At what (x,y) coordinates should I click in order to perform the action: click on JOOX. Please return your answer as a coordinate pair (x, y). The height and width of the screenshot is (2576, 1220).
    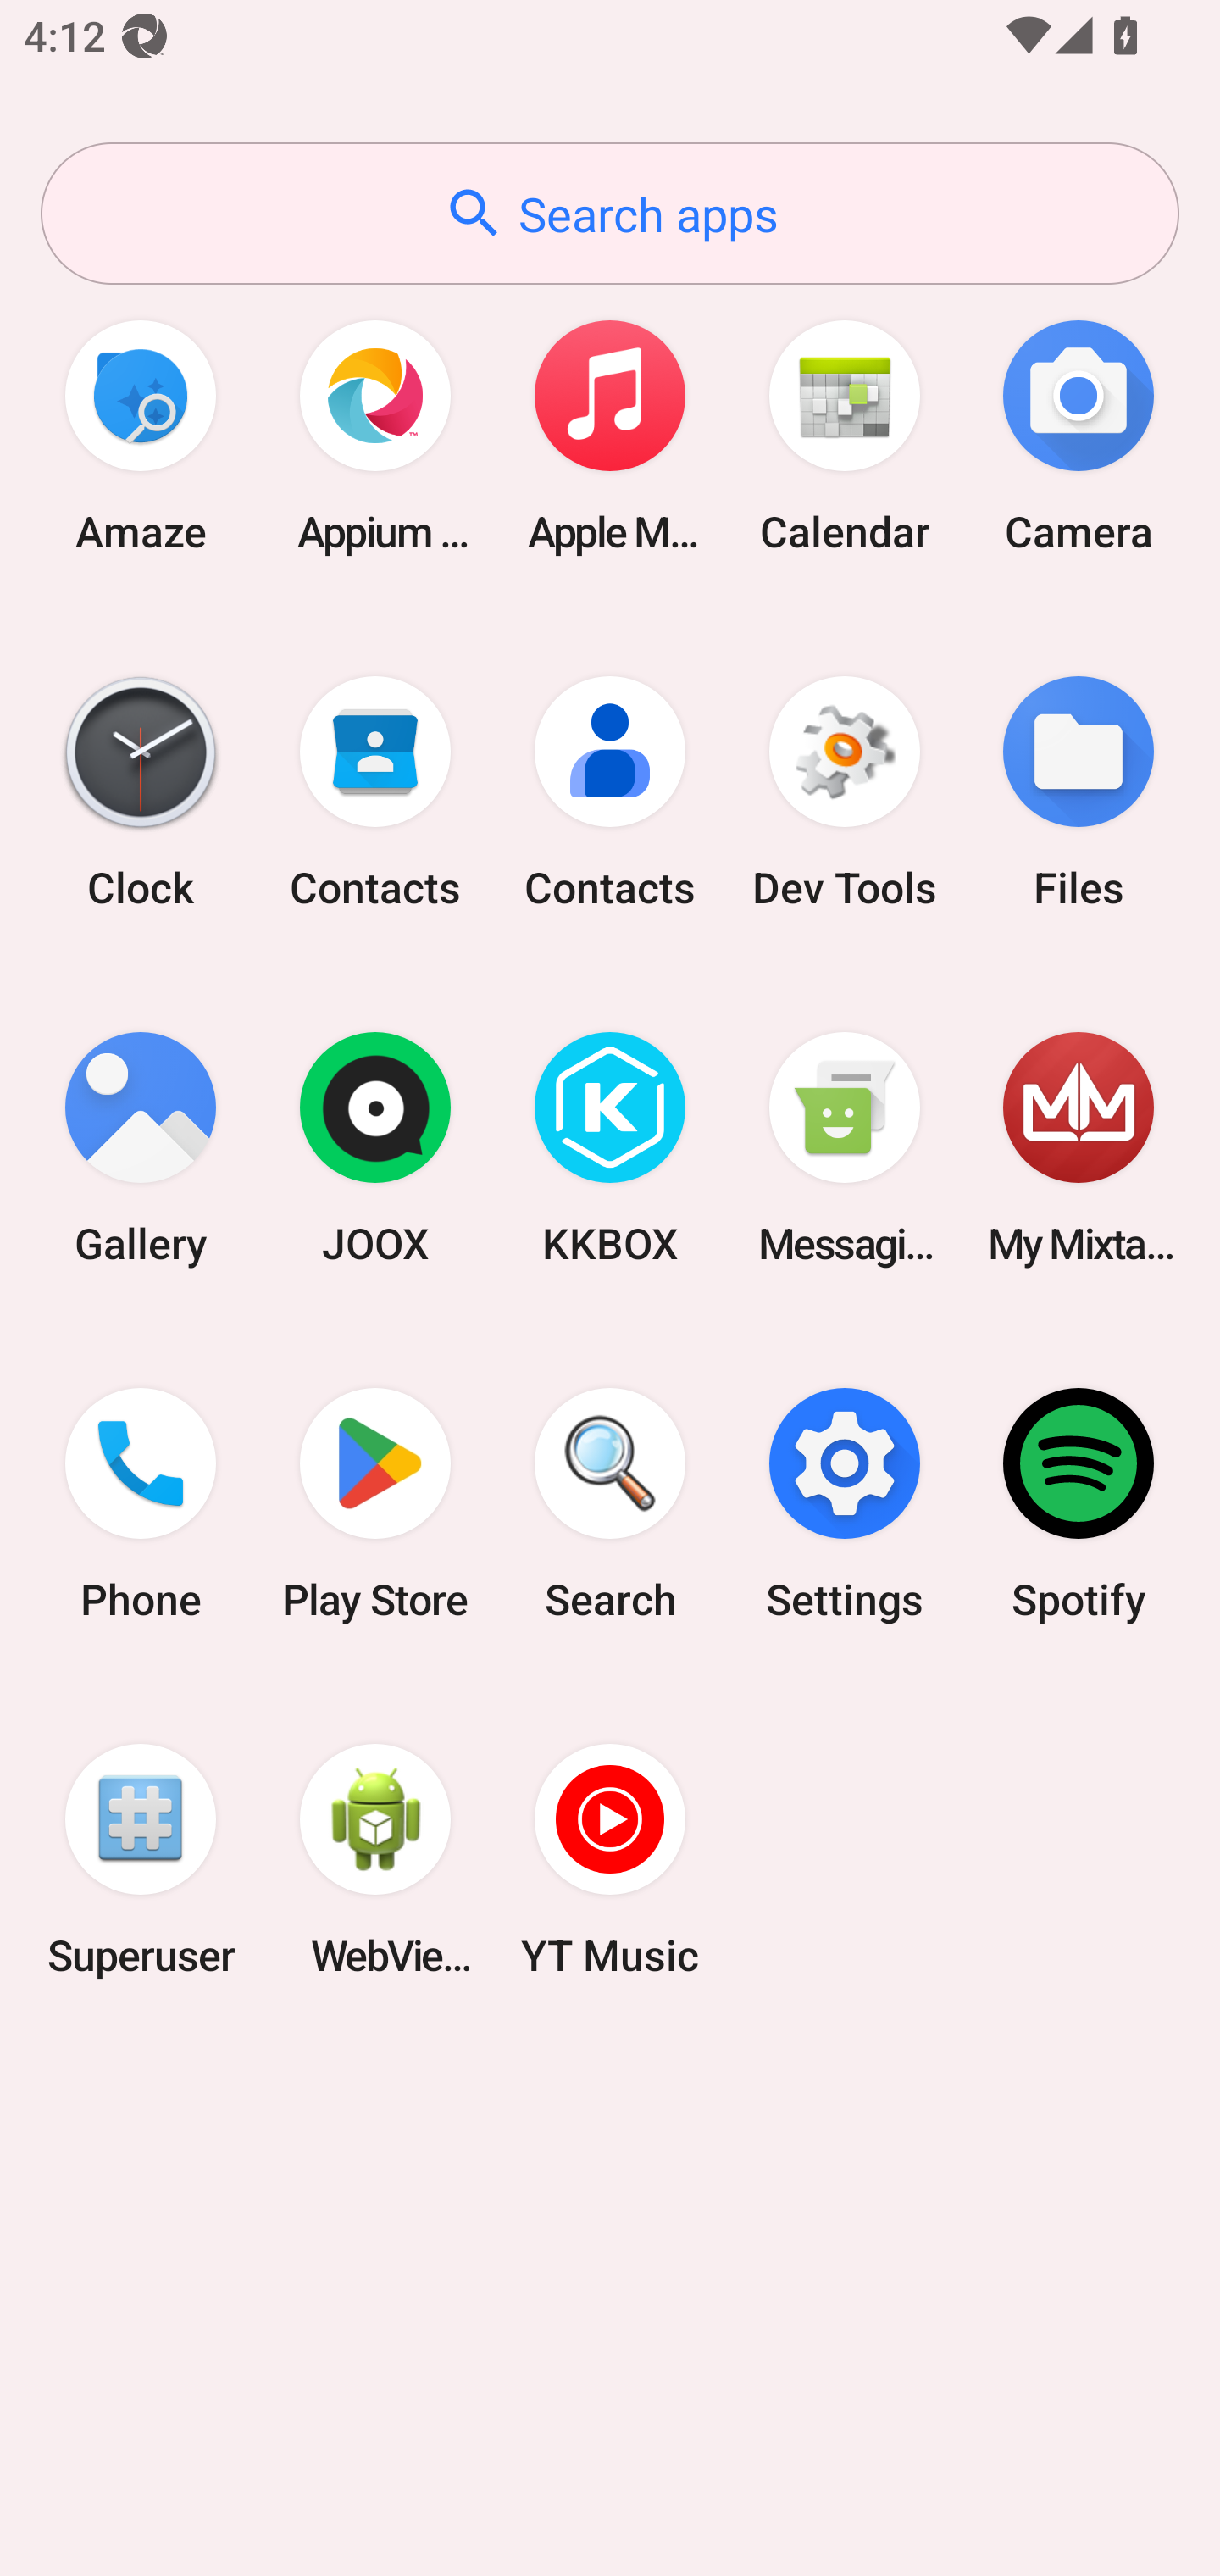
    Looking at the image, I should click on (375, 1149).